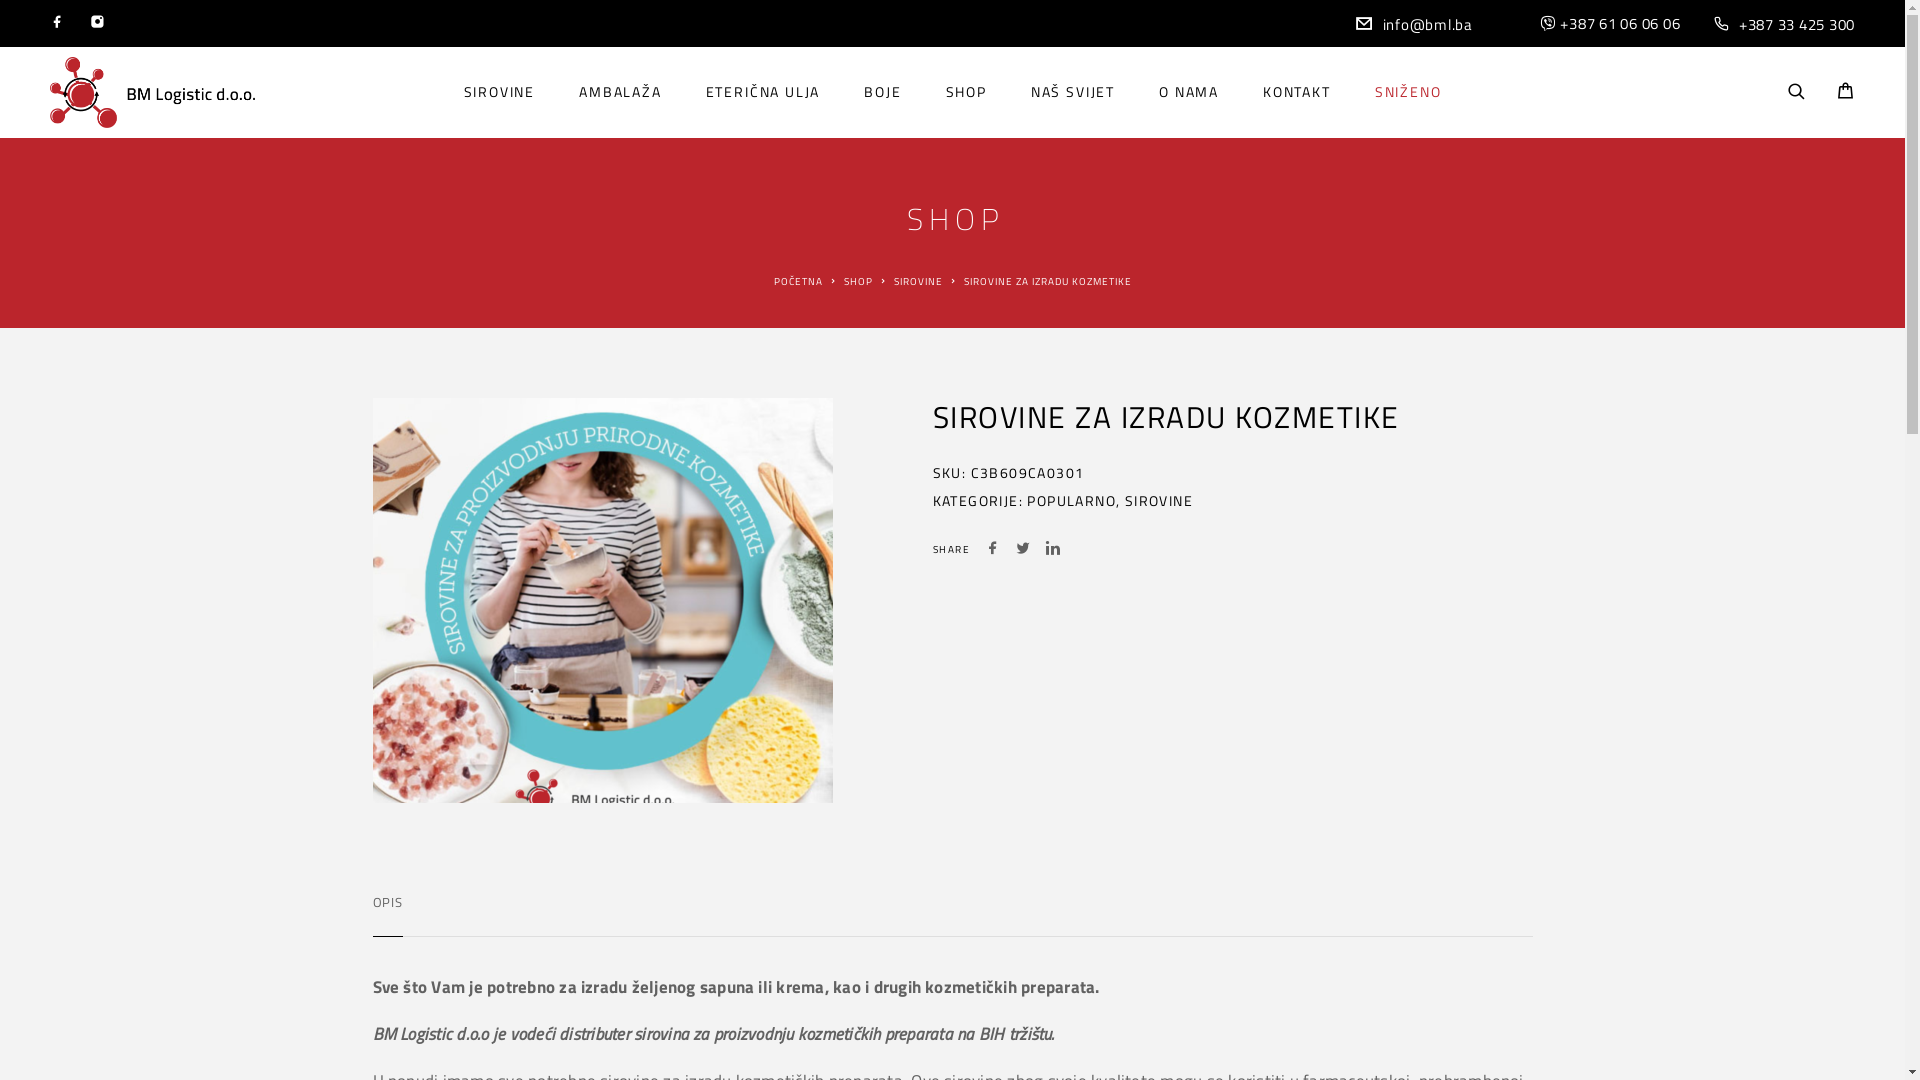  Describe the element at coordinates (1023, 550) in the screenshot. I see `Share on Twitter` at that location.